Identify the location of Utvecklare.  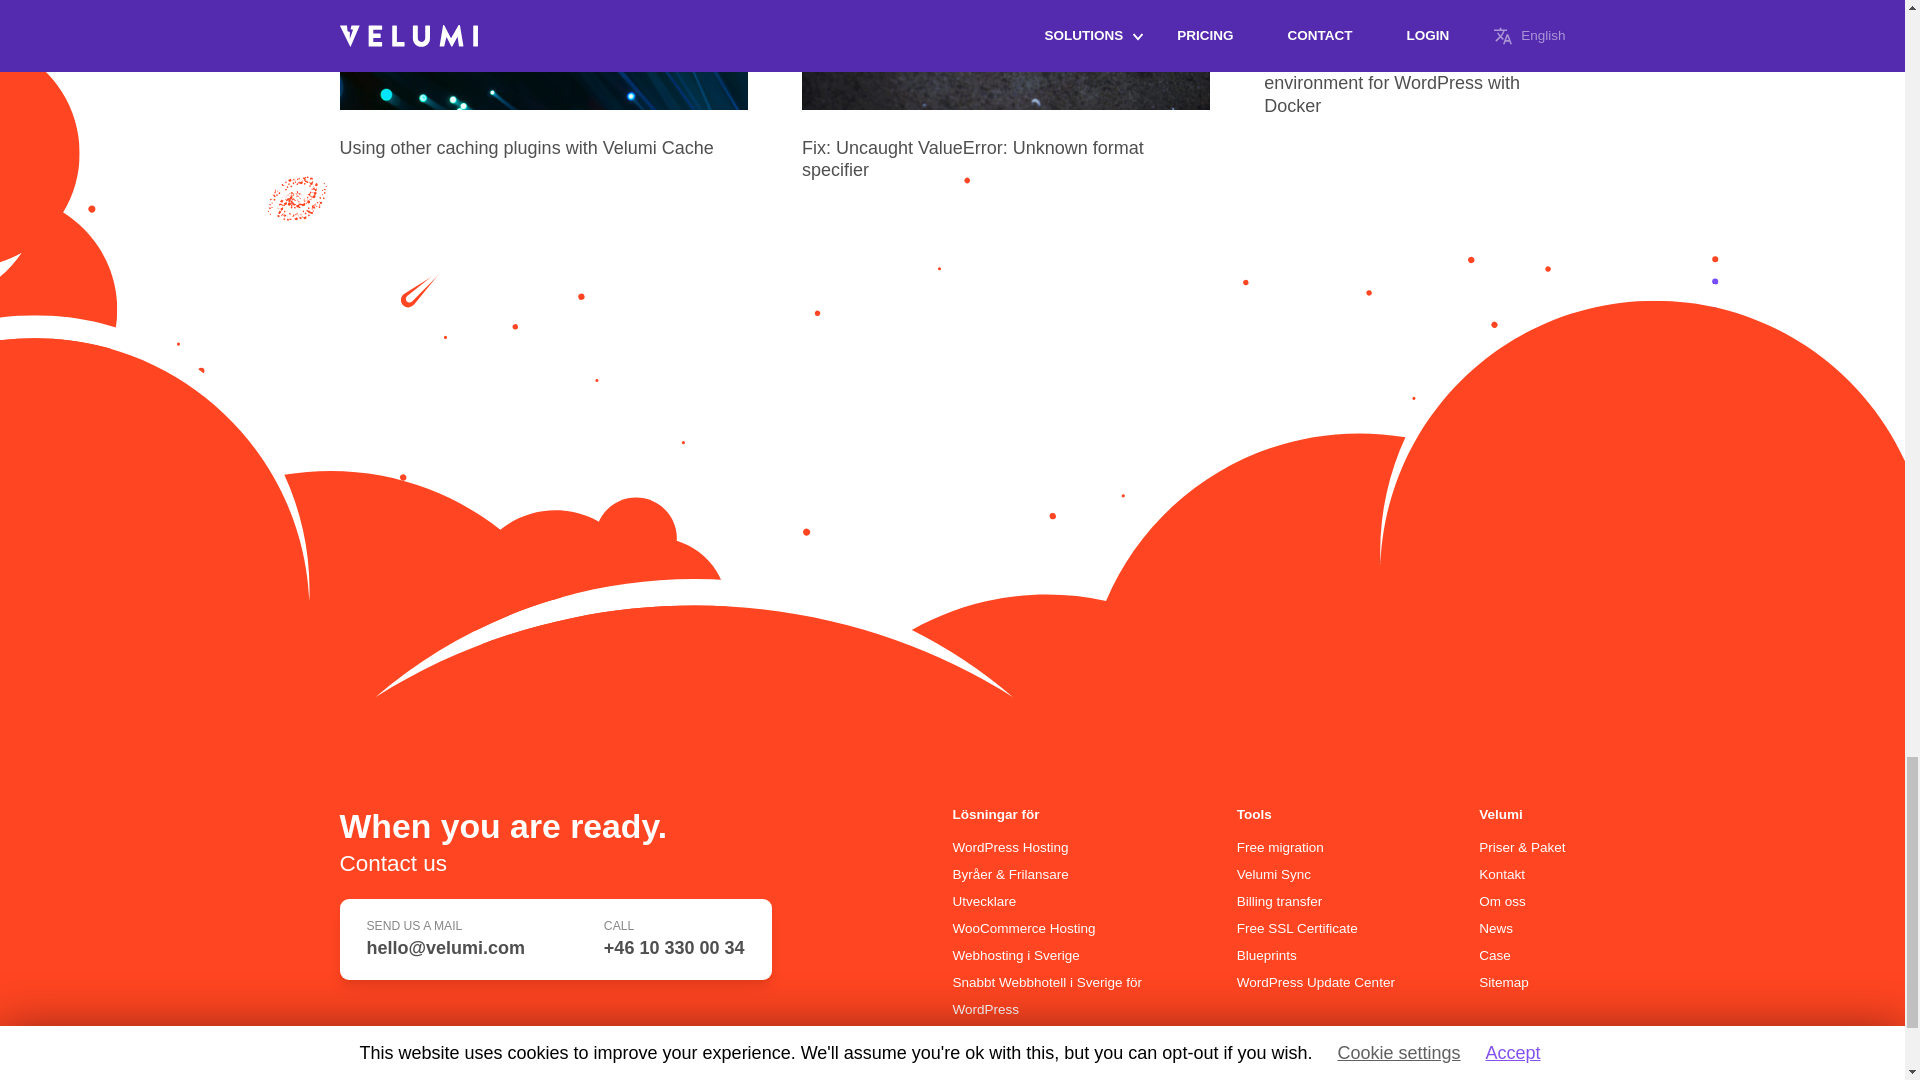
(984, 902).